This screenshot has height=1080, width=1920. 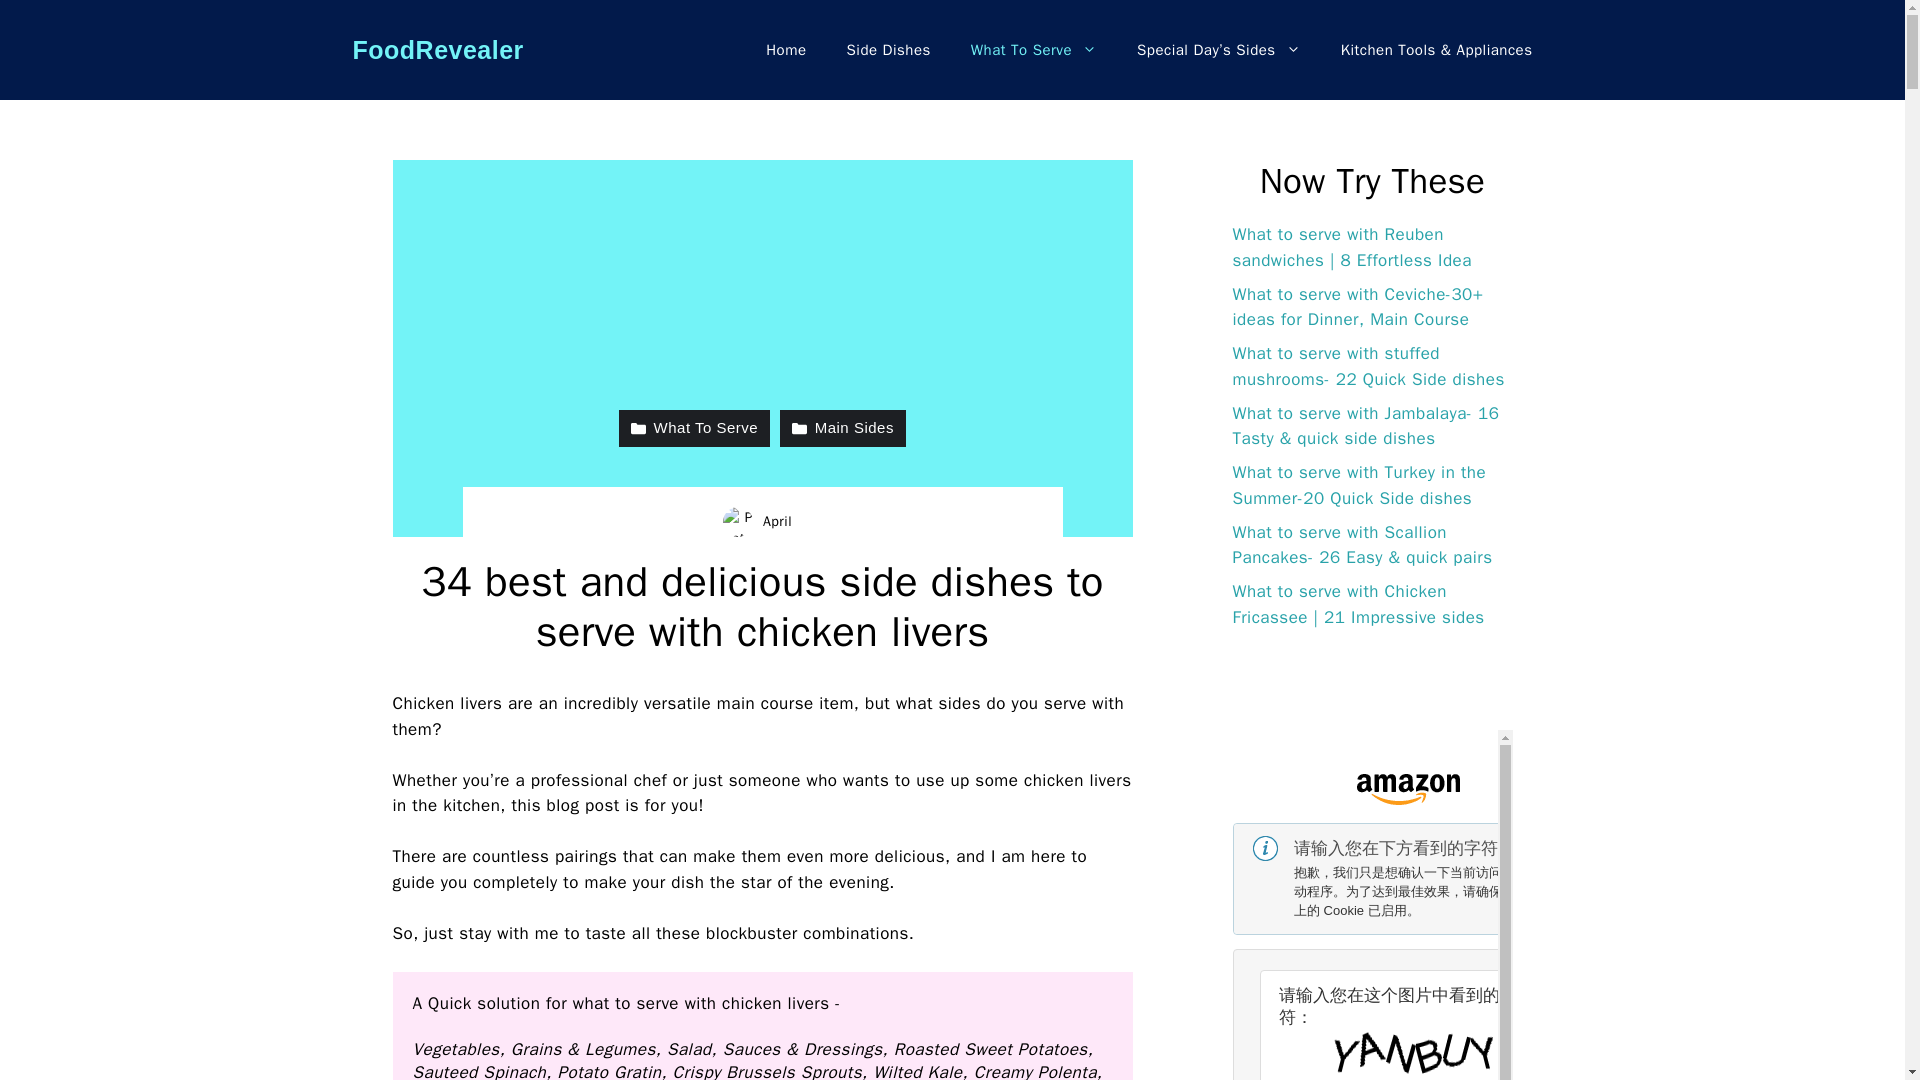 What do you see at coordinates (694, 428) in the screenshot?
I see `What To Serve` at bounding box center [694, 428].